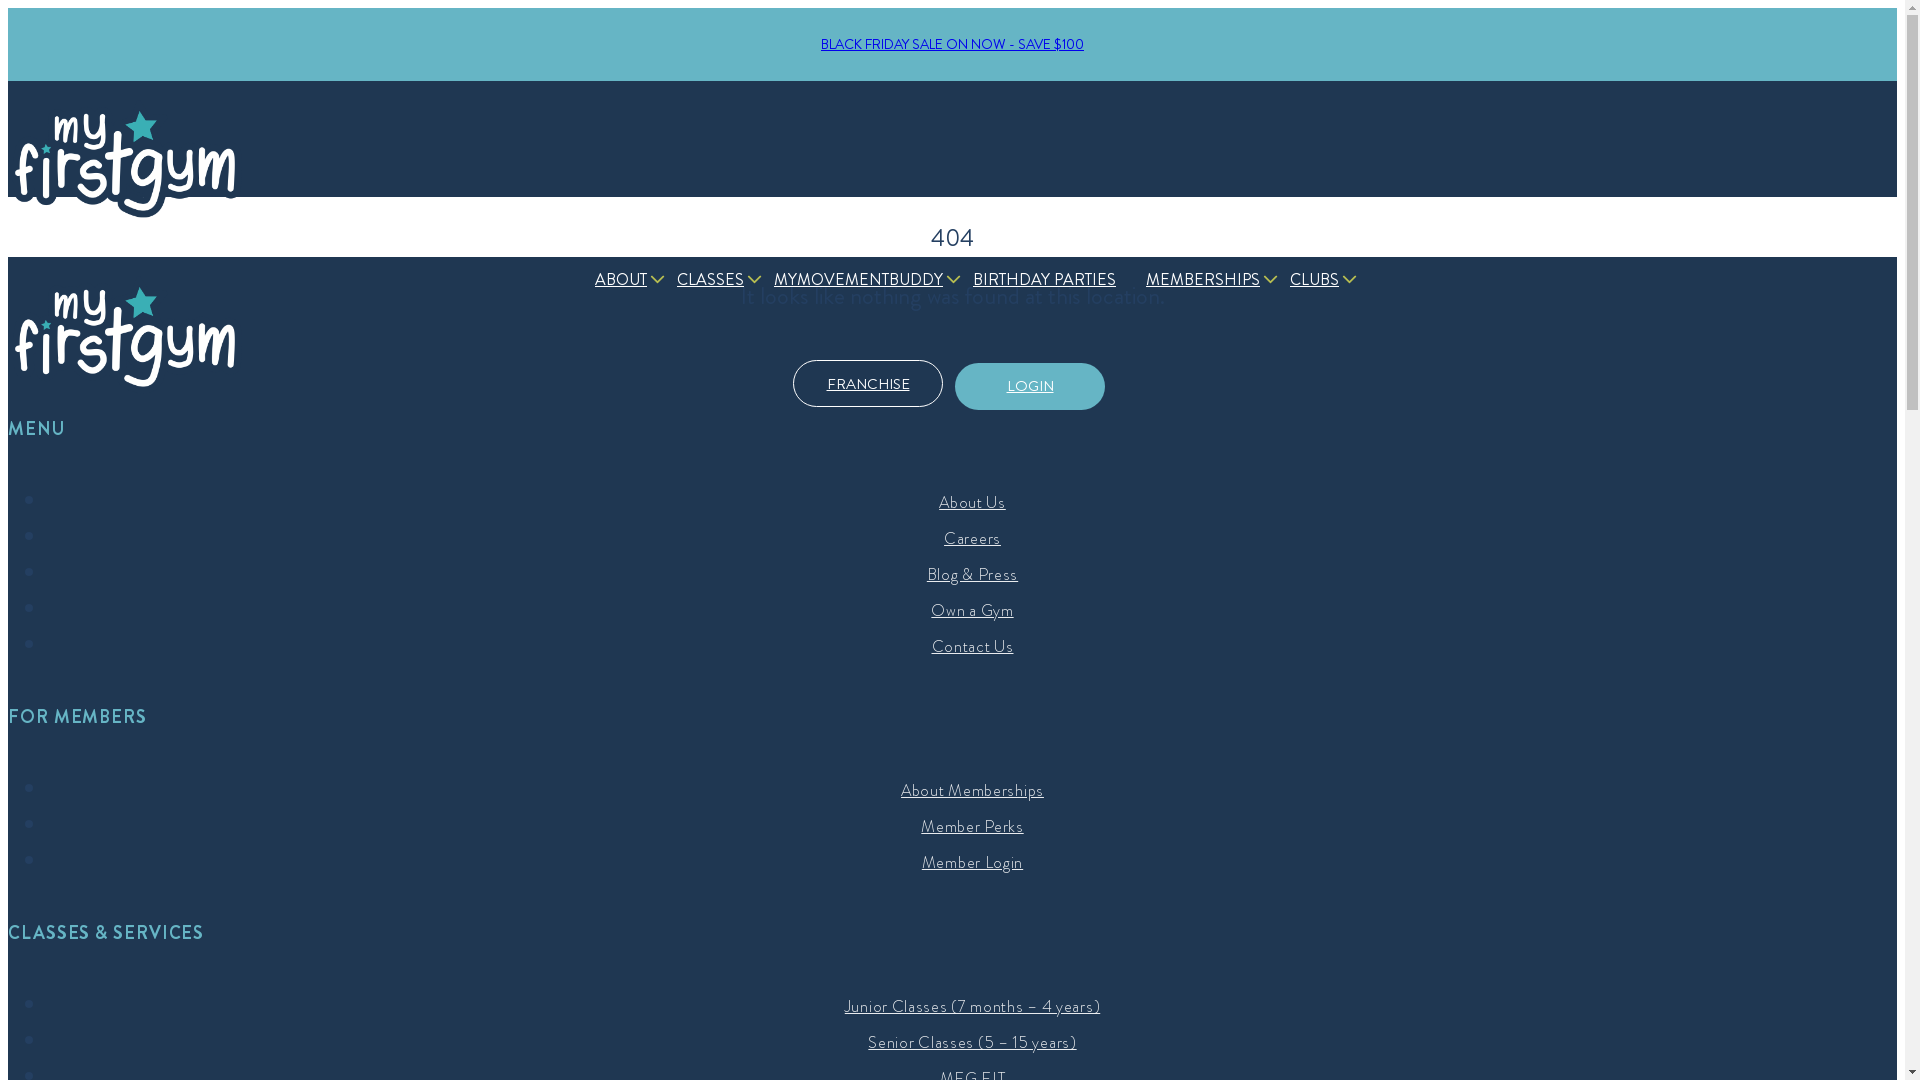  What do you see at coordinates (972, 538) in the screenshot?
I see `Careers` at bounding box center [972, 538].